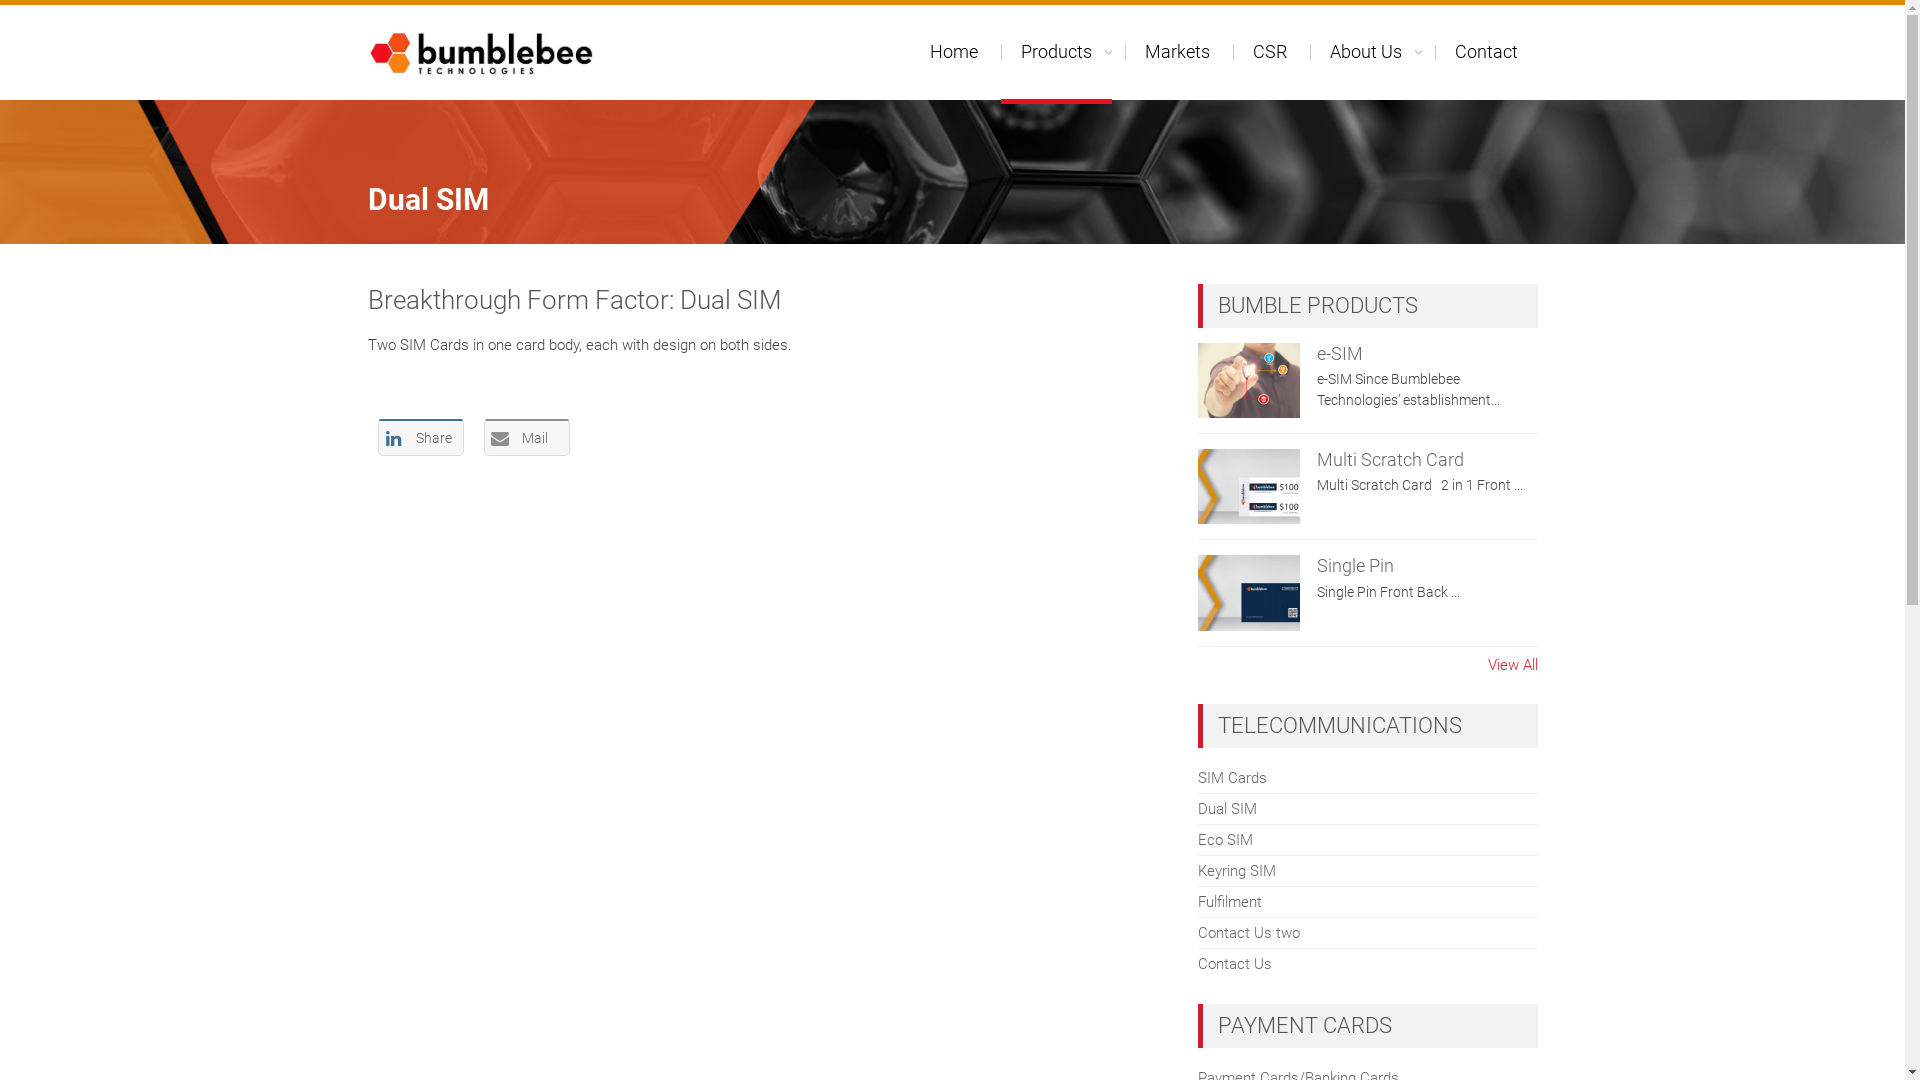 Image resolution: width=1920 pixels, height=1080 pixels. What do you see at coordinates (1226, 840) in the screenshot?
I see `Eco SIM` at bounding box center [1226, 840].